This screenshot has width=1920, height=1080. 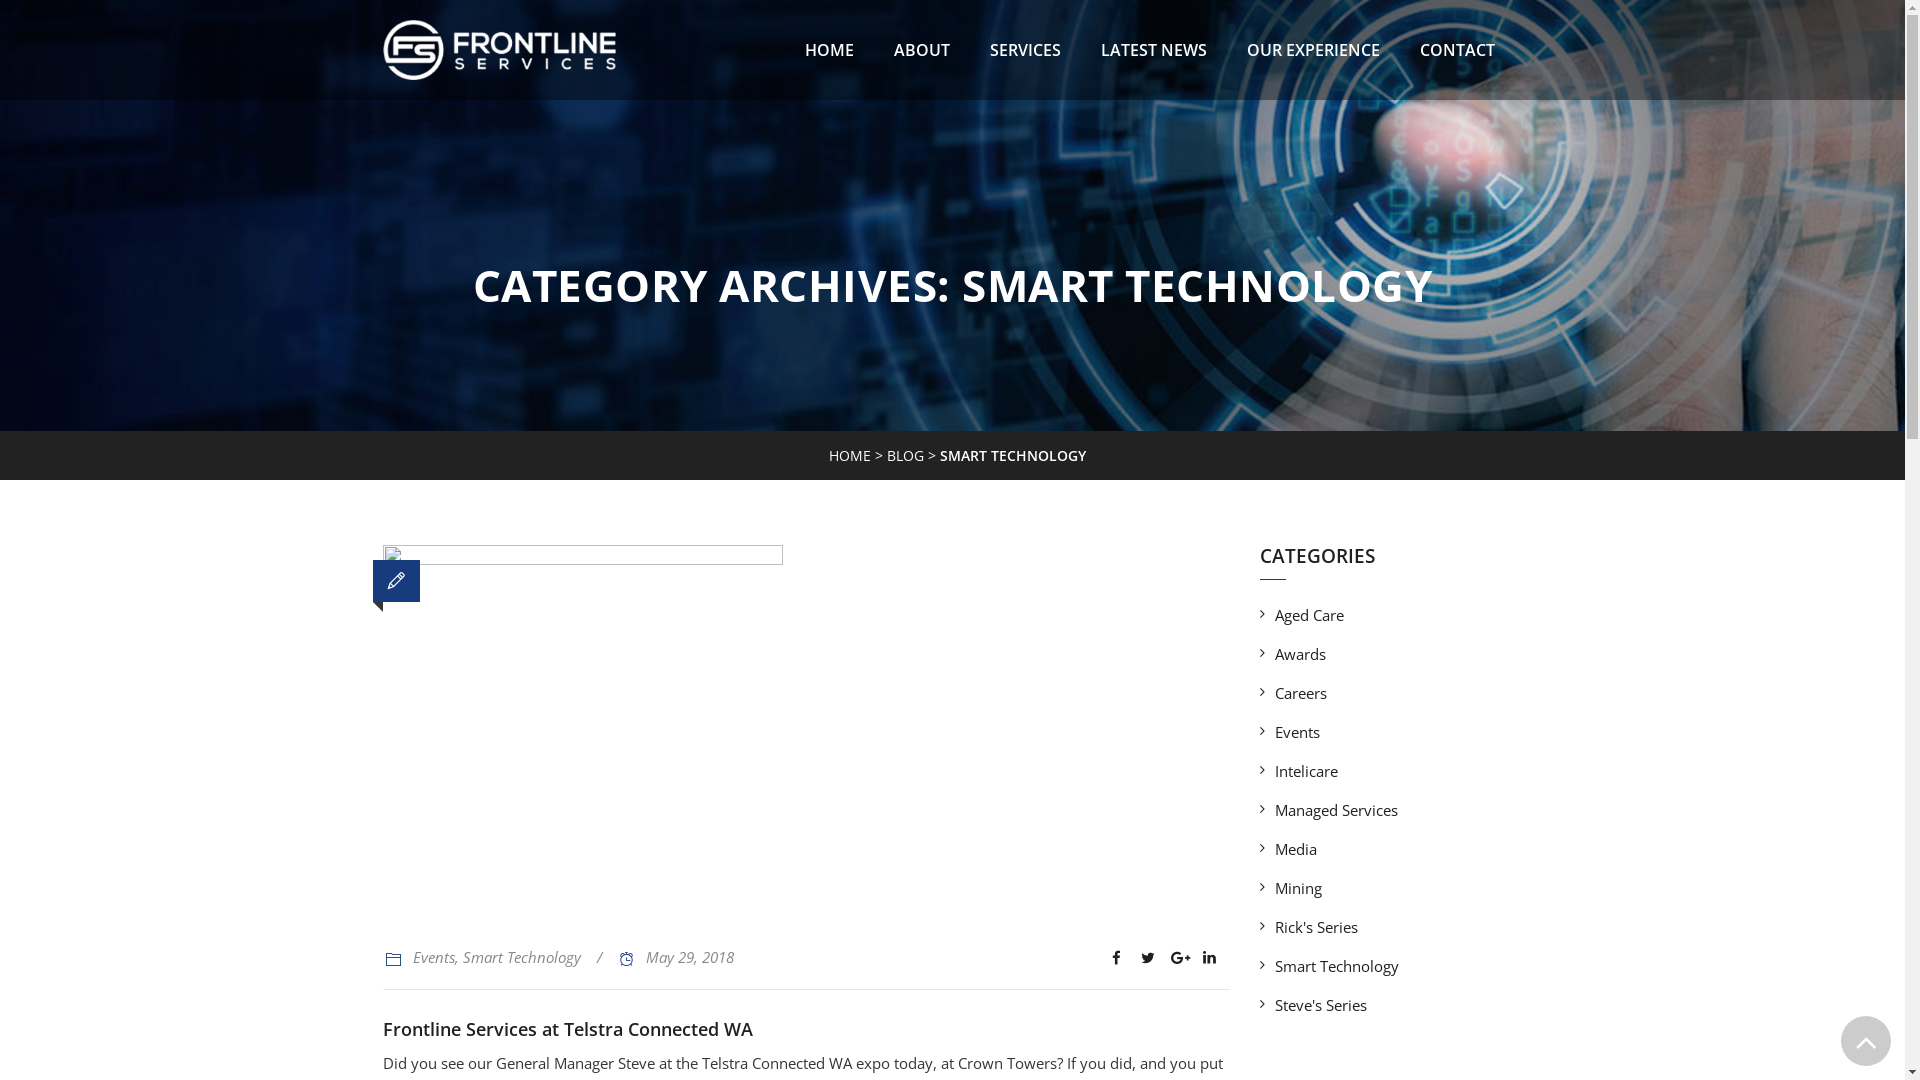 What do you see at coordinates (1314, 1005) in the screenshot?
I see `Steve's Series` at bounding box center [1314, 1005].